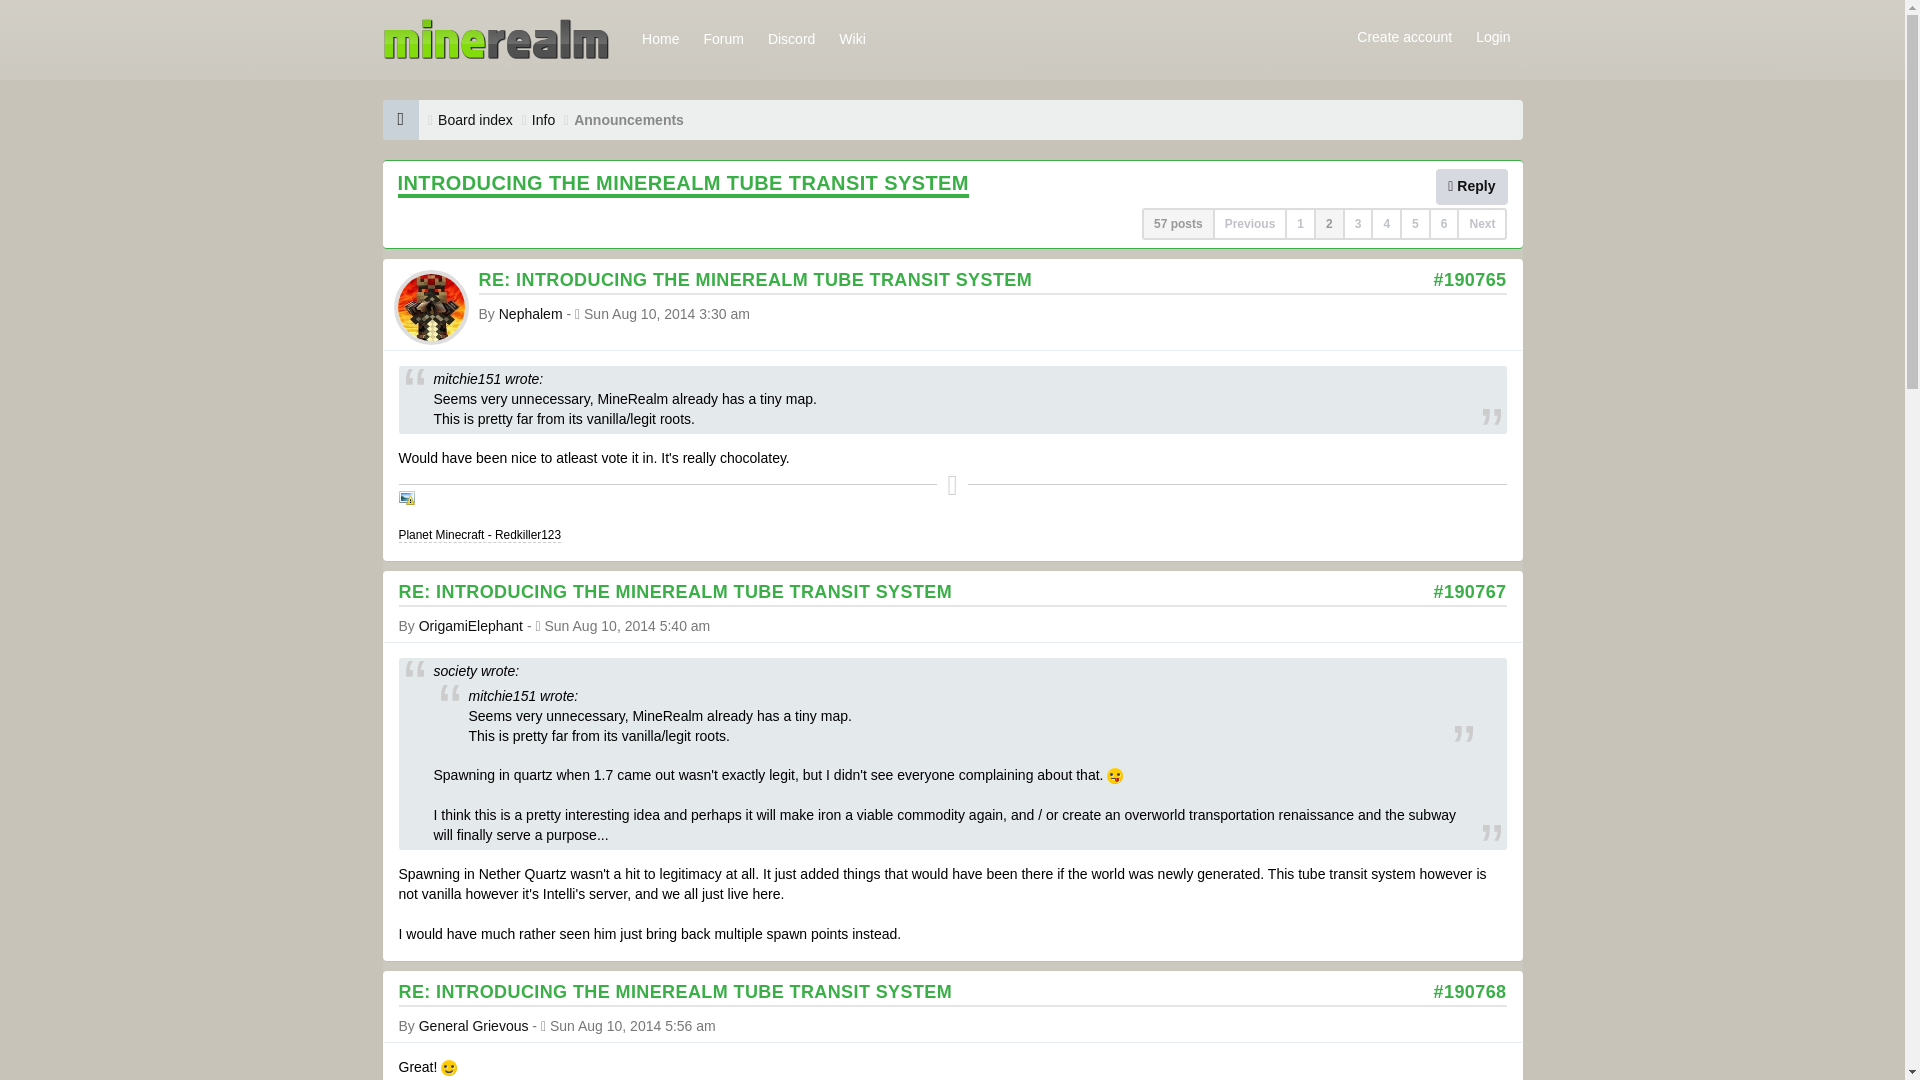 The width and height of the screenshot is (1920, 1080). I want to click on 4, so click(1386, 224).